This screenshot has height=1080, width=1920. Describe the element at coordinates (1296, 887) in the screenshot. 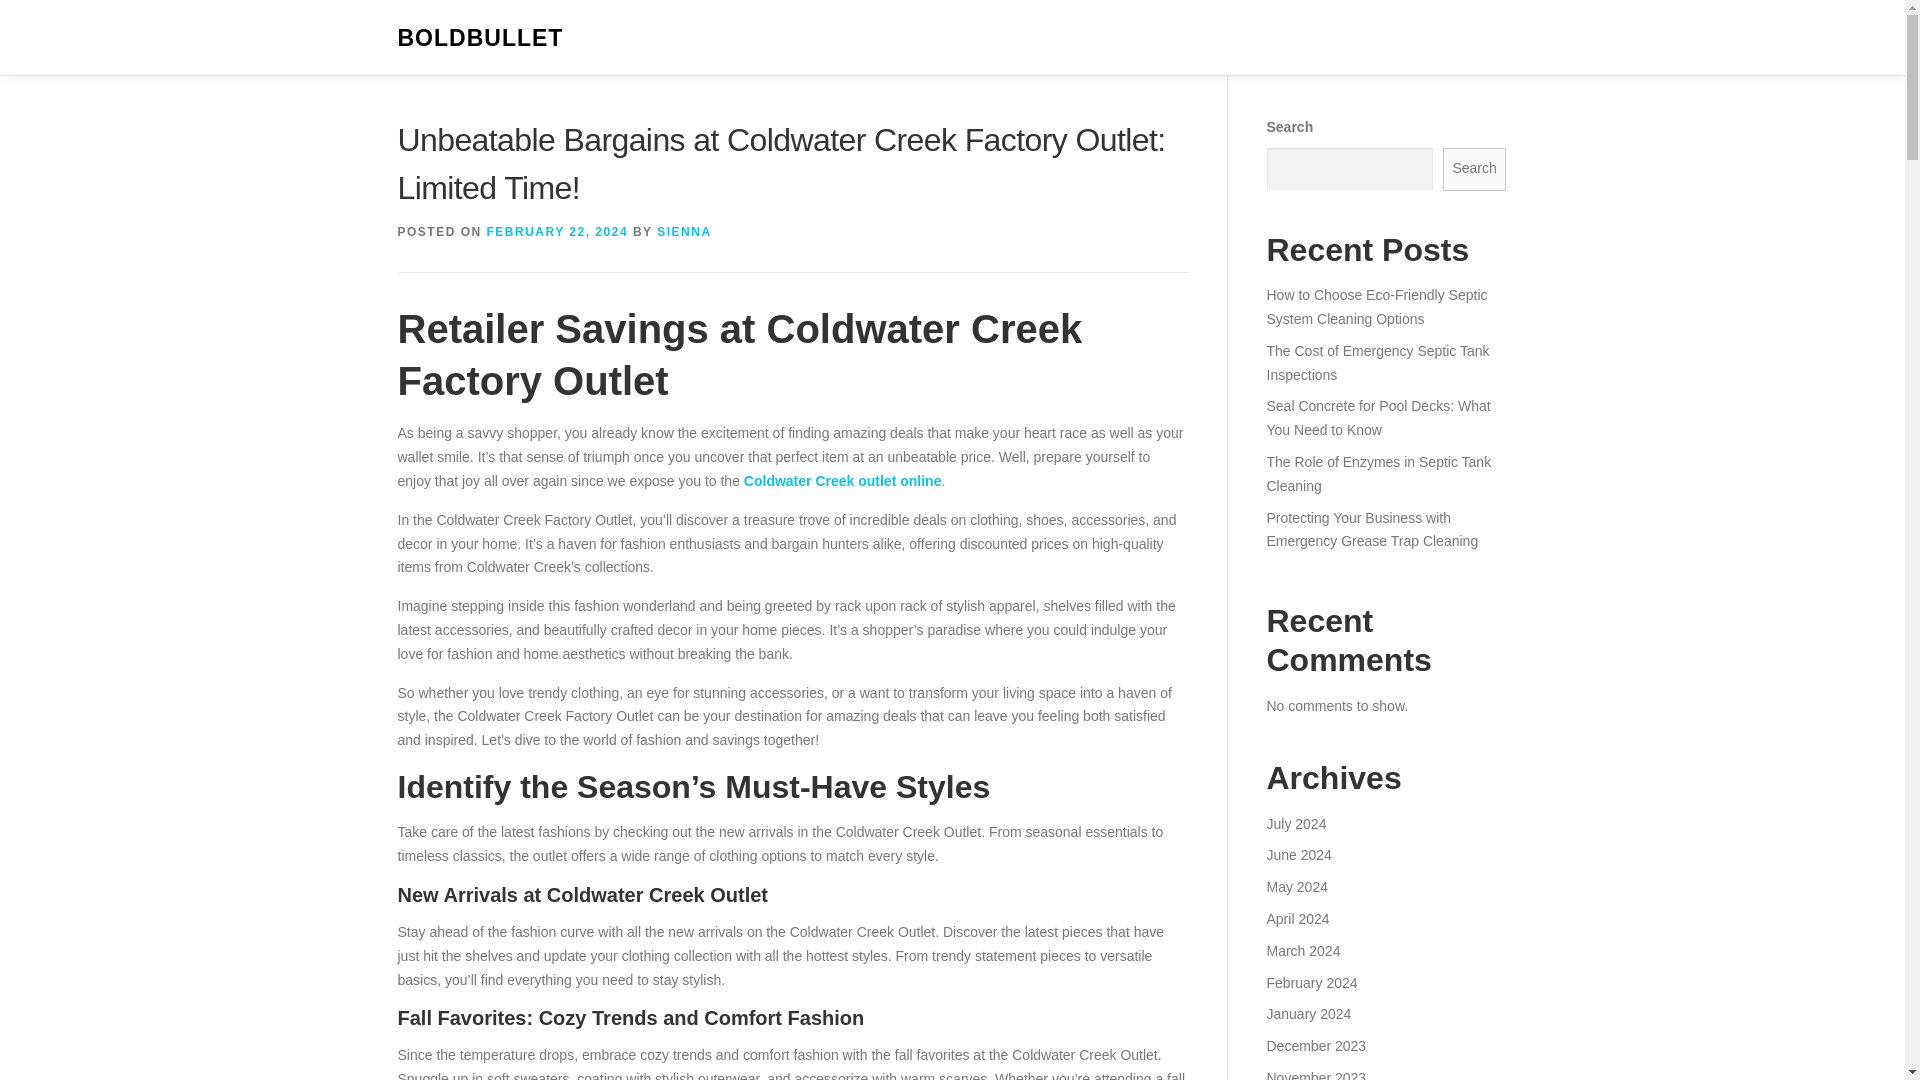

I see `May 2024` at that location.